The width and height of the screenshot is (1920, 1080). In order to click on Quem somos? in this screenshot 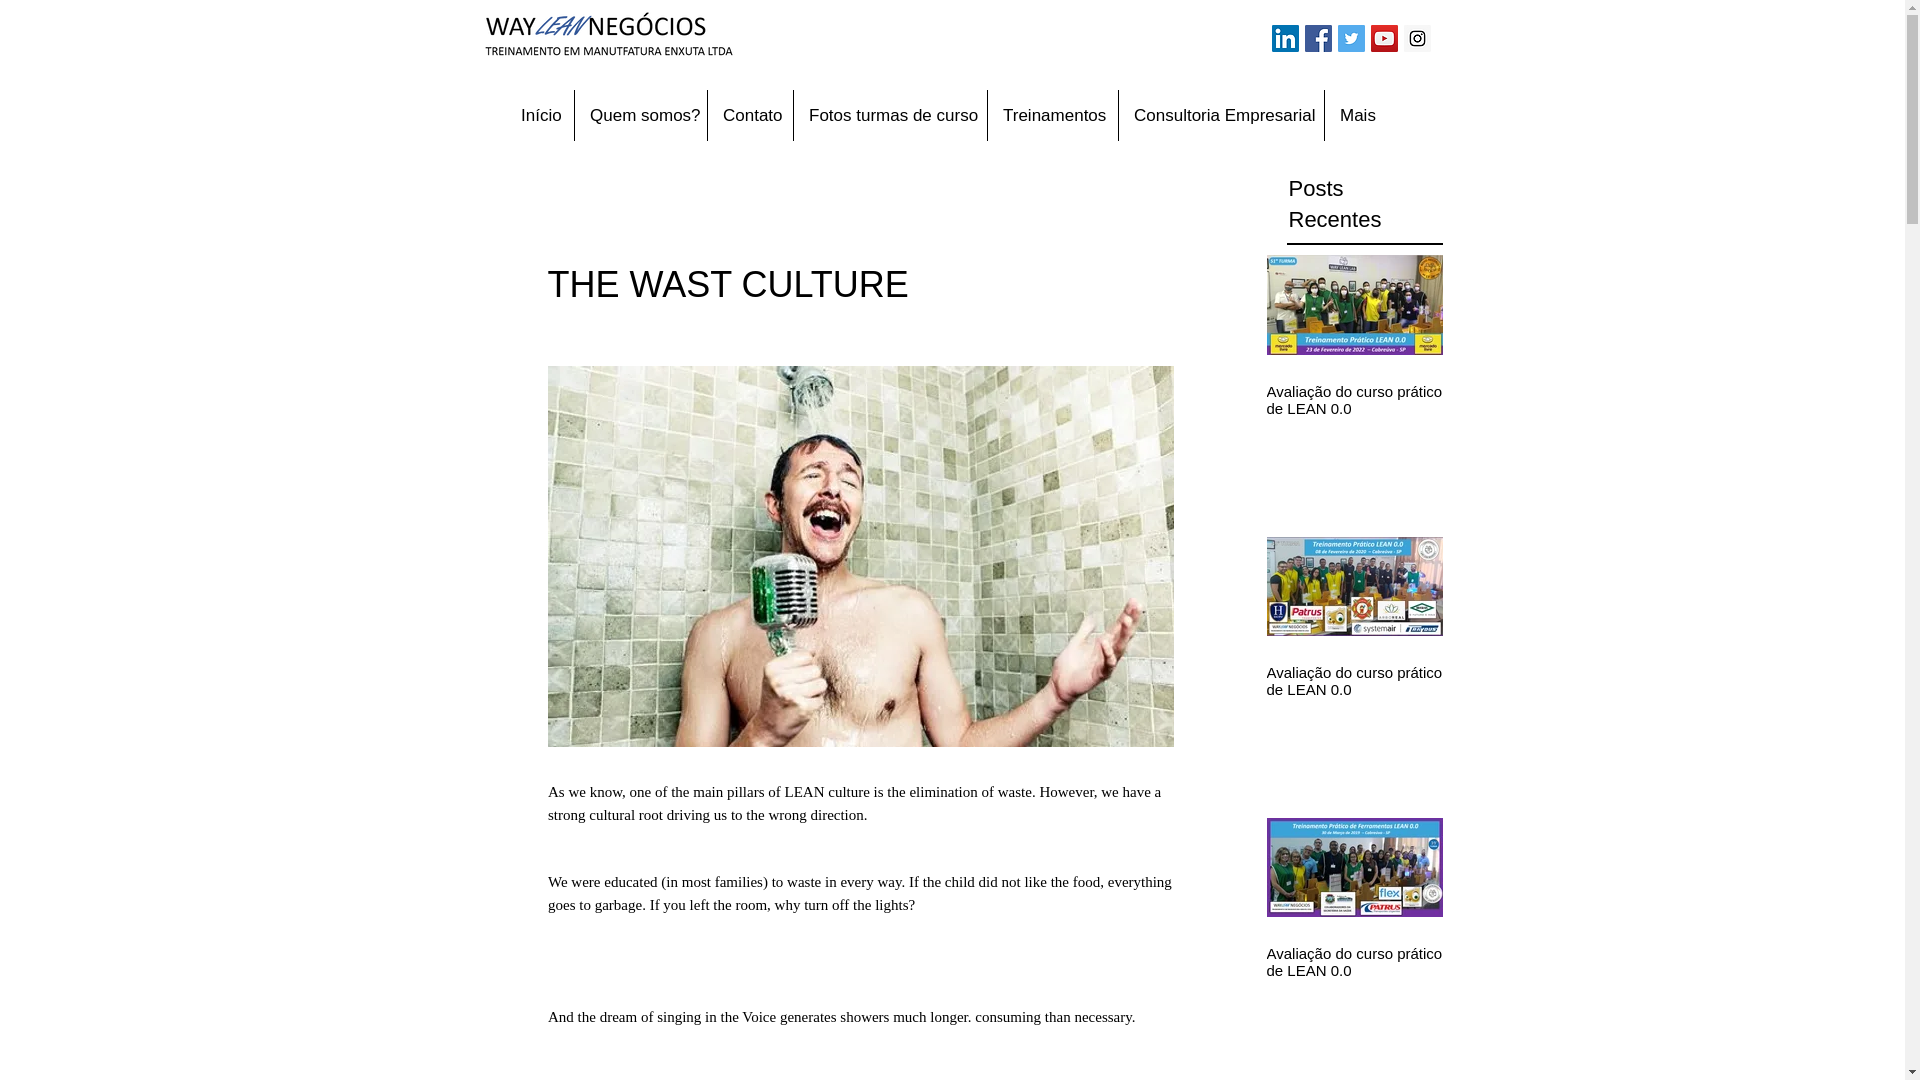, I will do `click(640, 115)`.